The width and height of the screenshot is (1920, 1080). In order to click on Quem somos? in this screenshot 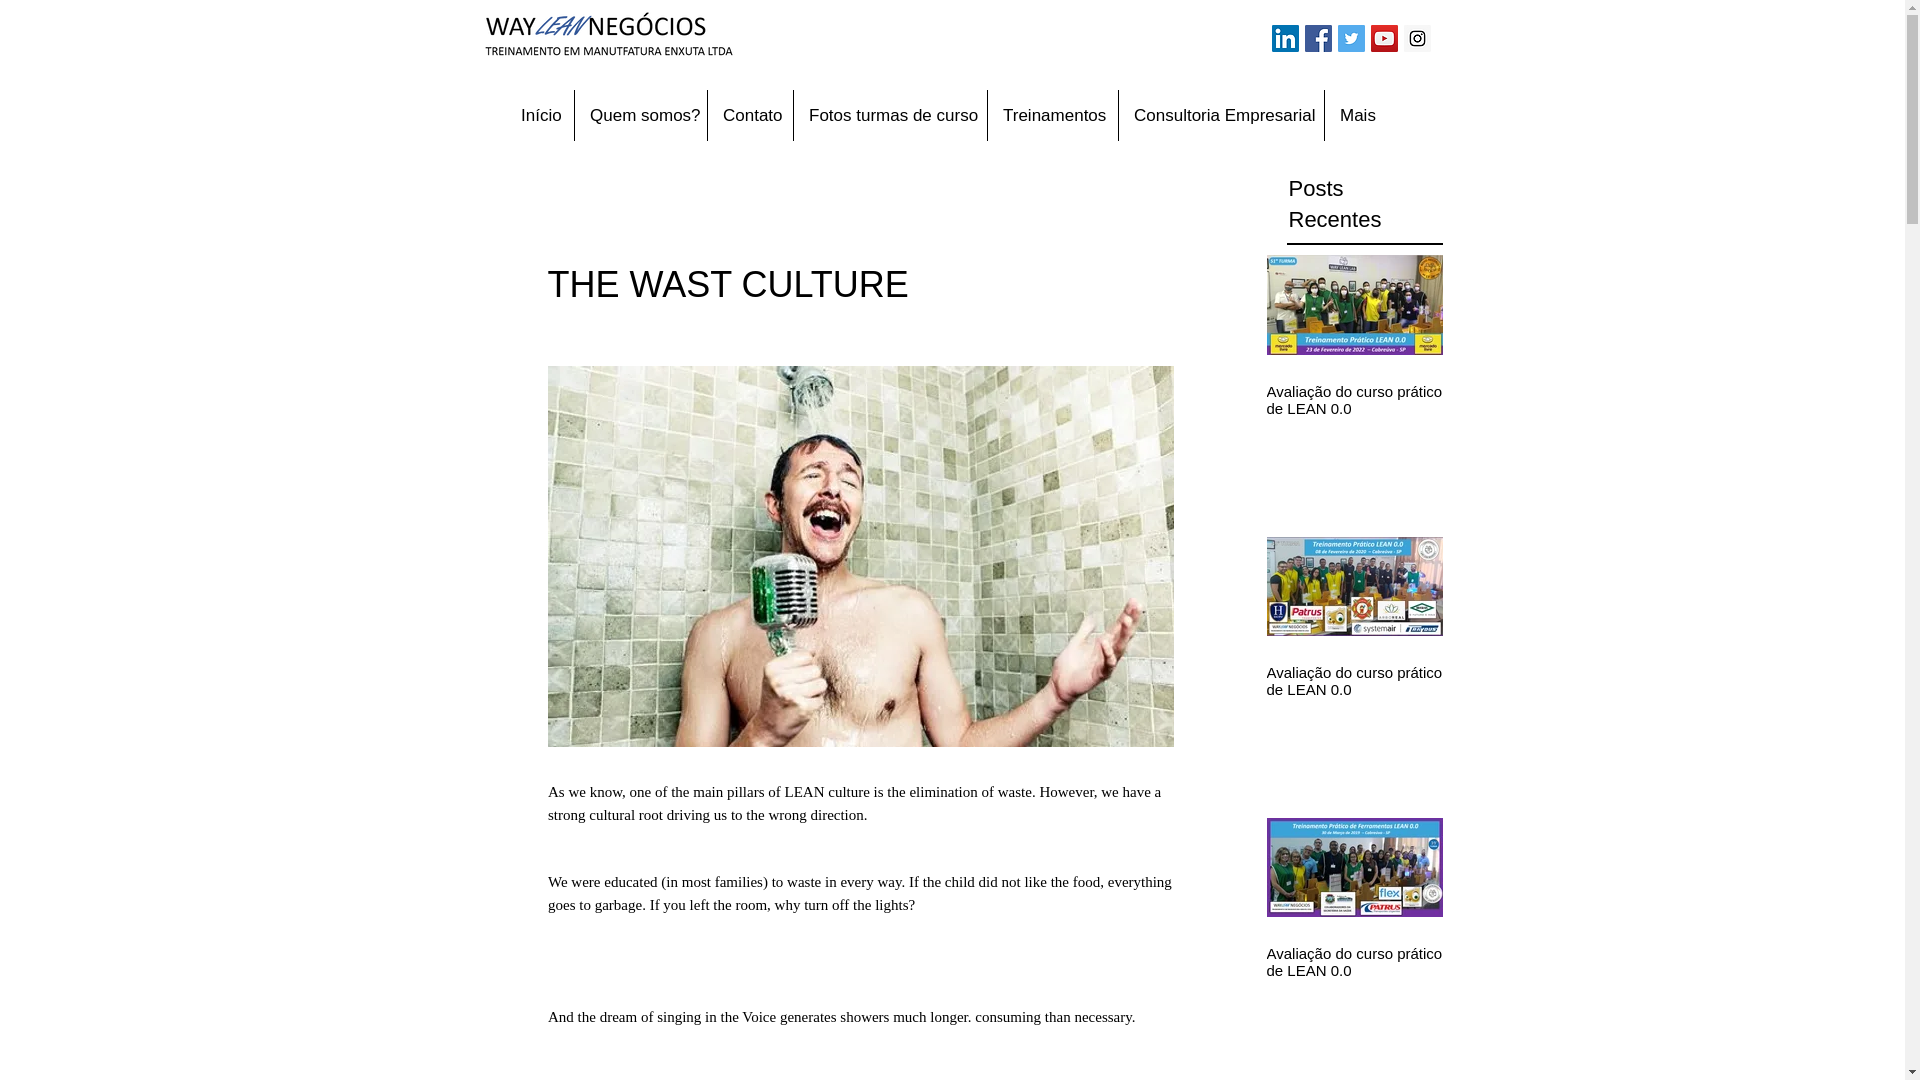, I will do `click(640, 115)`.